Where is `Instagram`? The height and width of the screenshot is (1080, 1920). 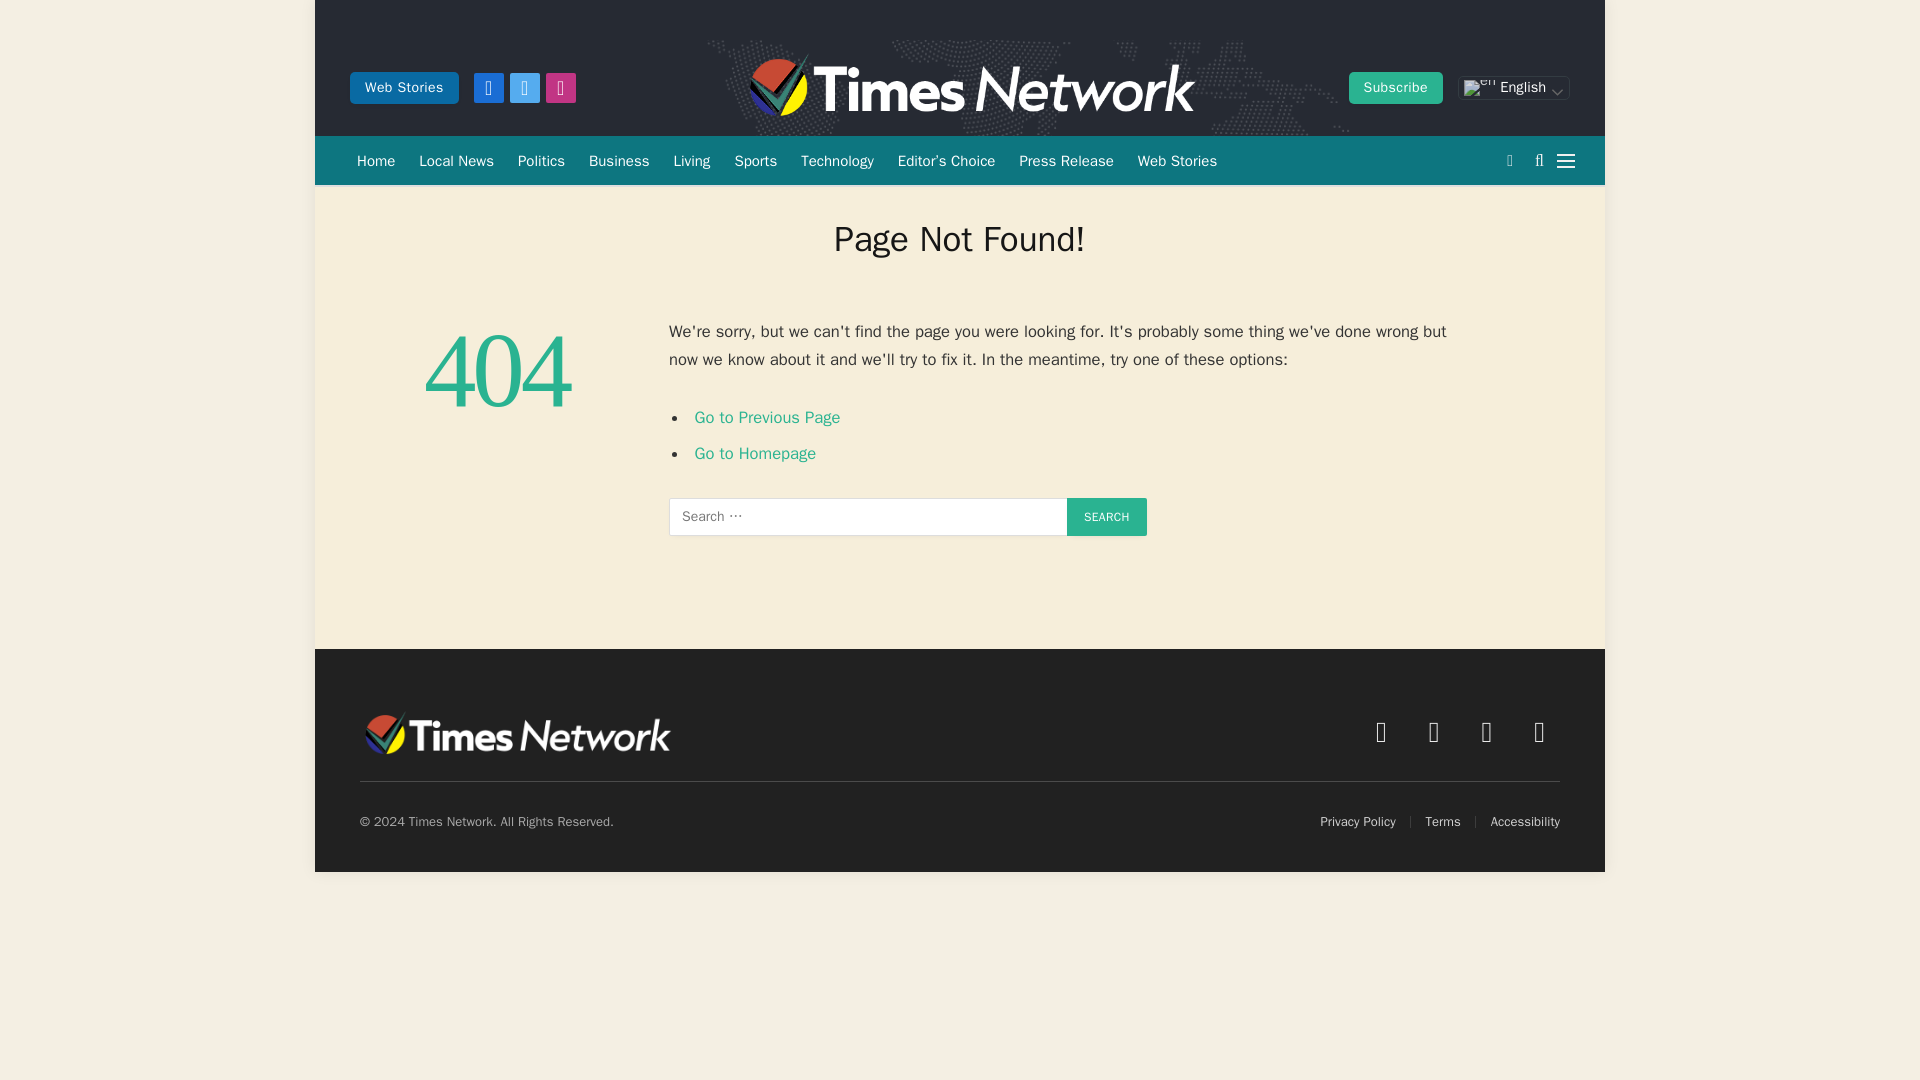
Instagram is located at coordinates (560, 88).